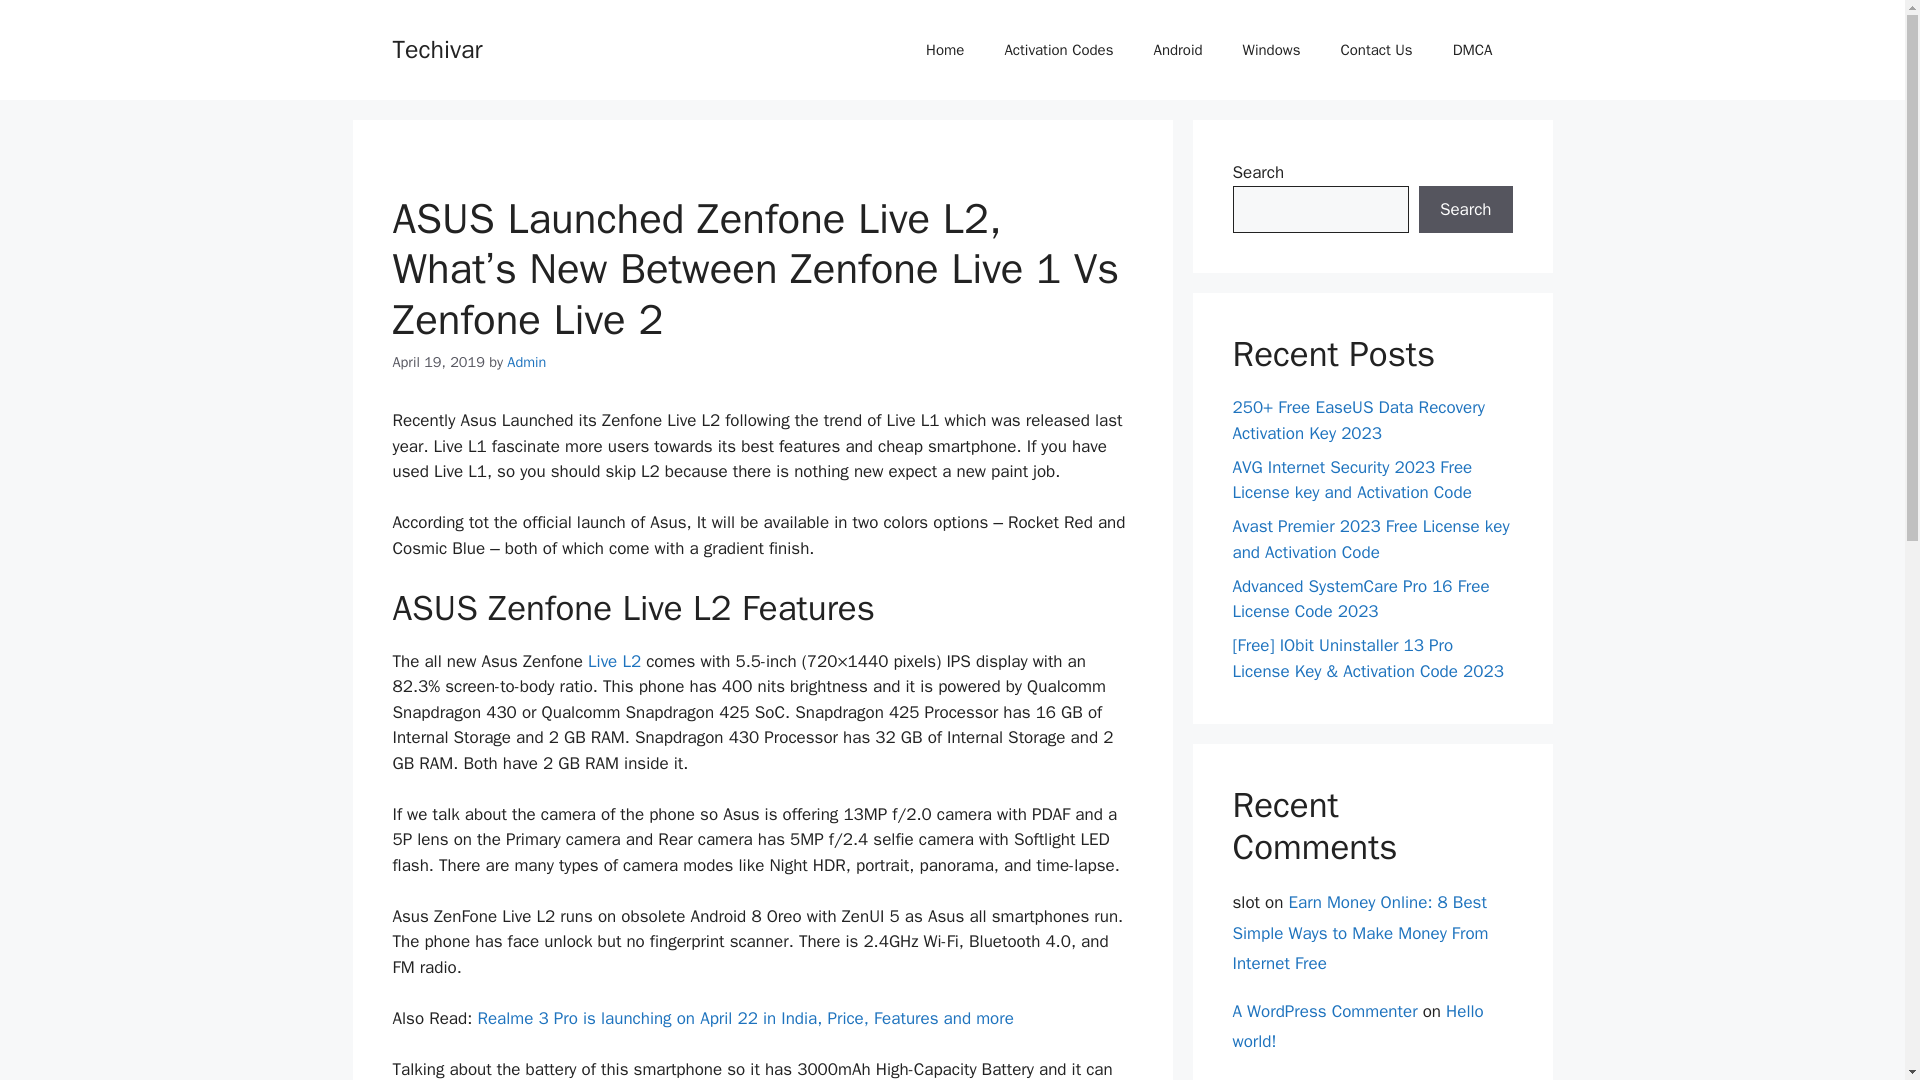 This screenshot has width=1920, height=1080. I want to click on Hello world!, so click(1357, 1027).